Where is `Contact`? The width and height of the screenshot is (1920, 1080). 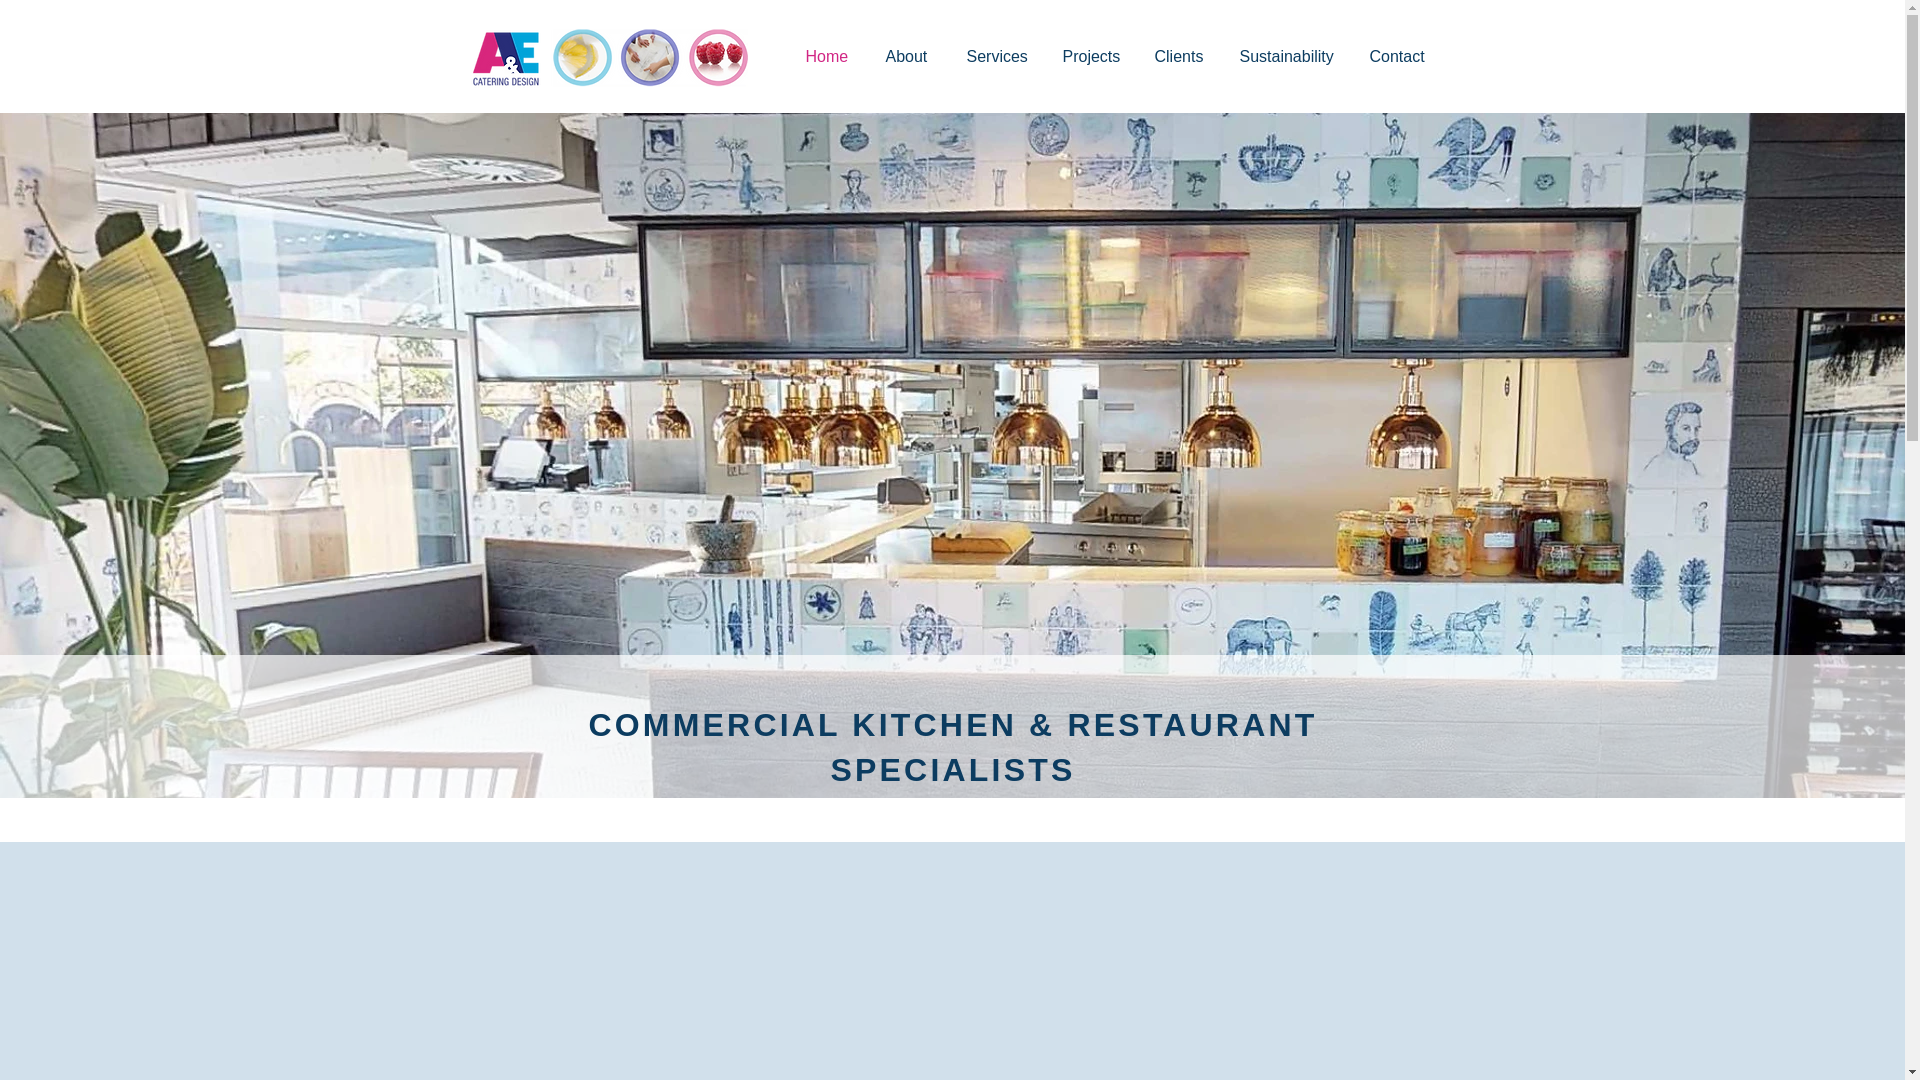 Contact is located at coordinates (1396, 56).